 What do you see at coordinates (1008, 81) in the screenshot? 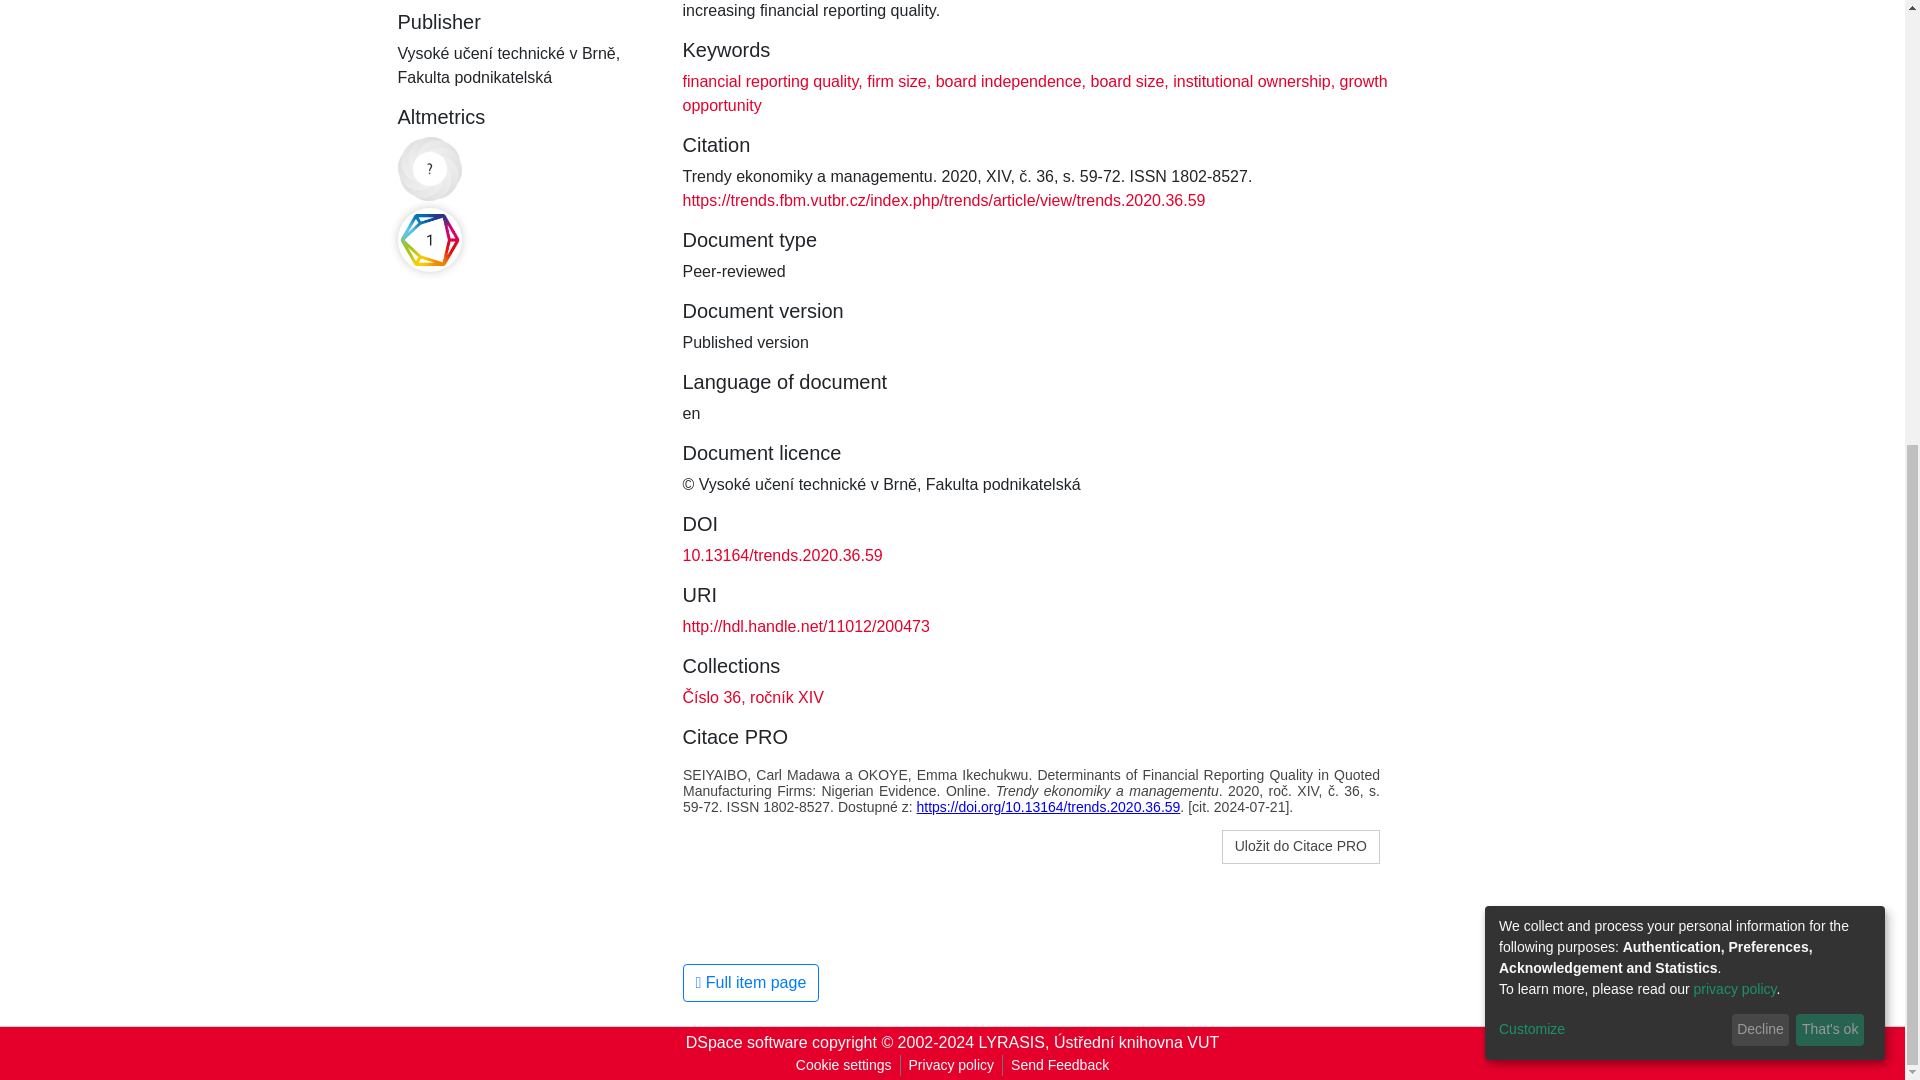
I see `board independence,` at bounding box center [1008, 81].